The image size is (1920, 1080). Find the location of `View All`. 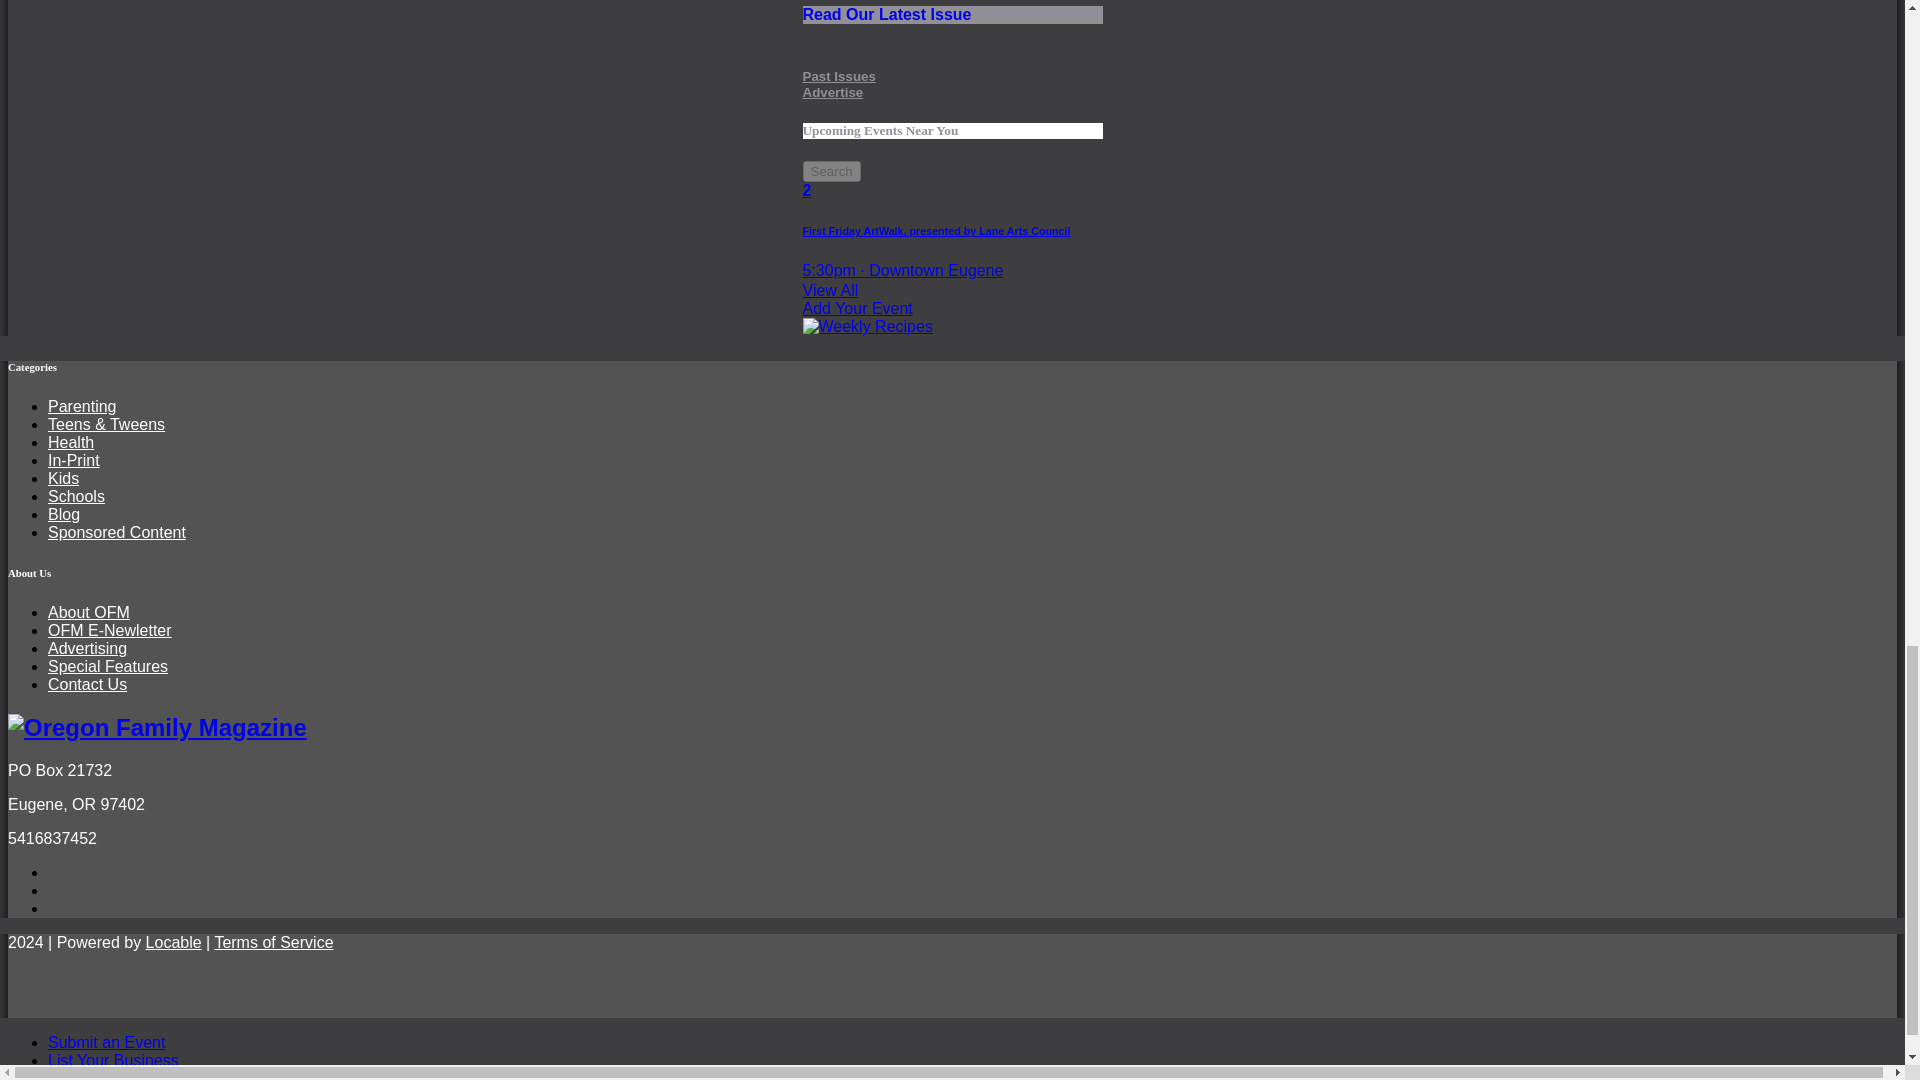

View All is located at coordinates (952, 290).